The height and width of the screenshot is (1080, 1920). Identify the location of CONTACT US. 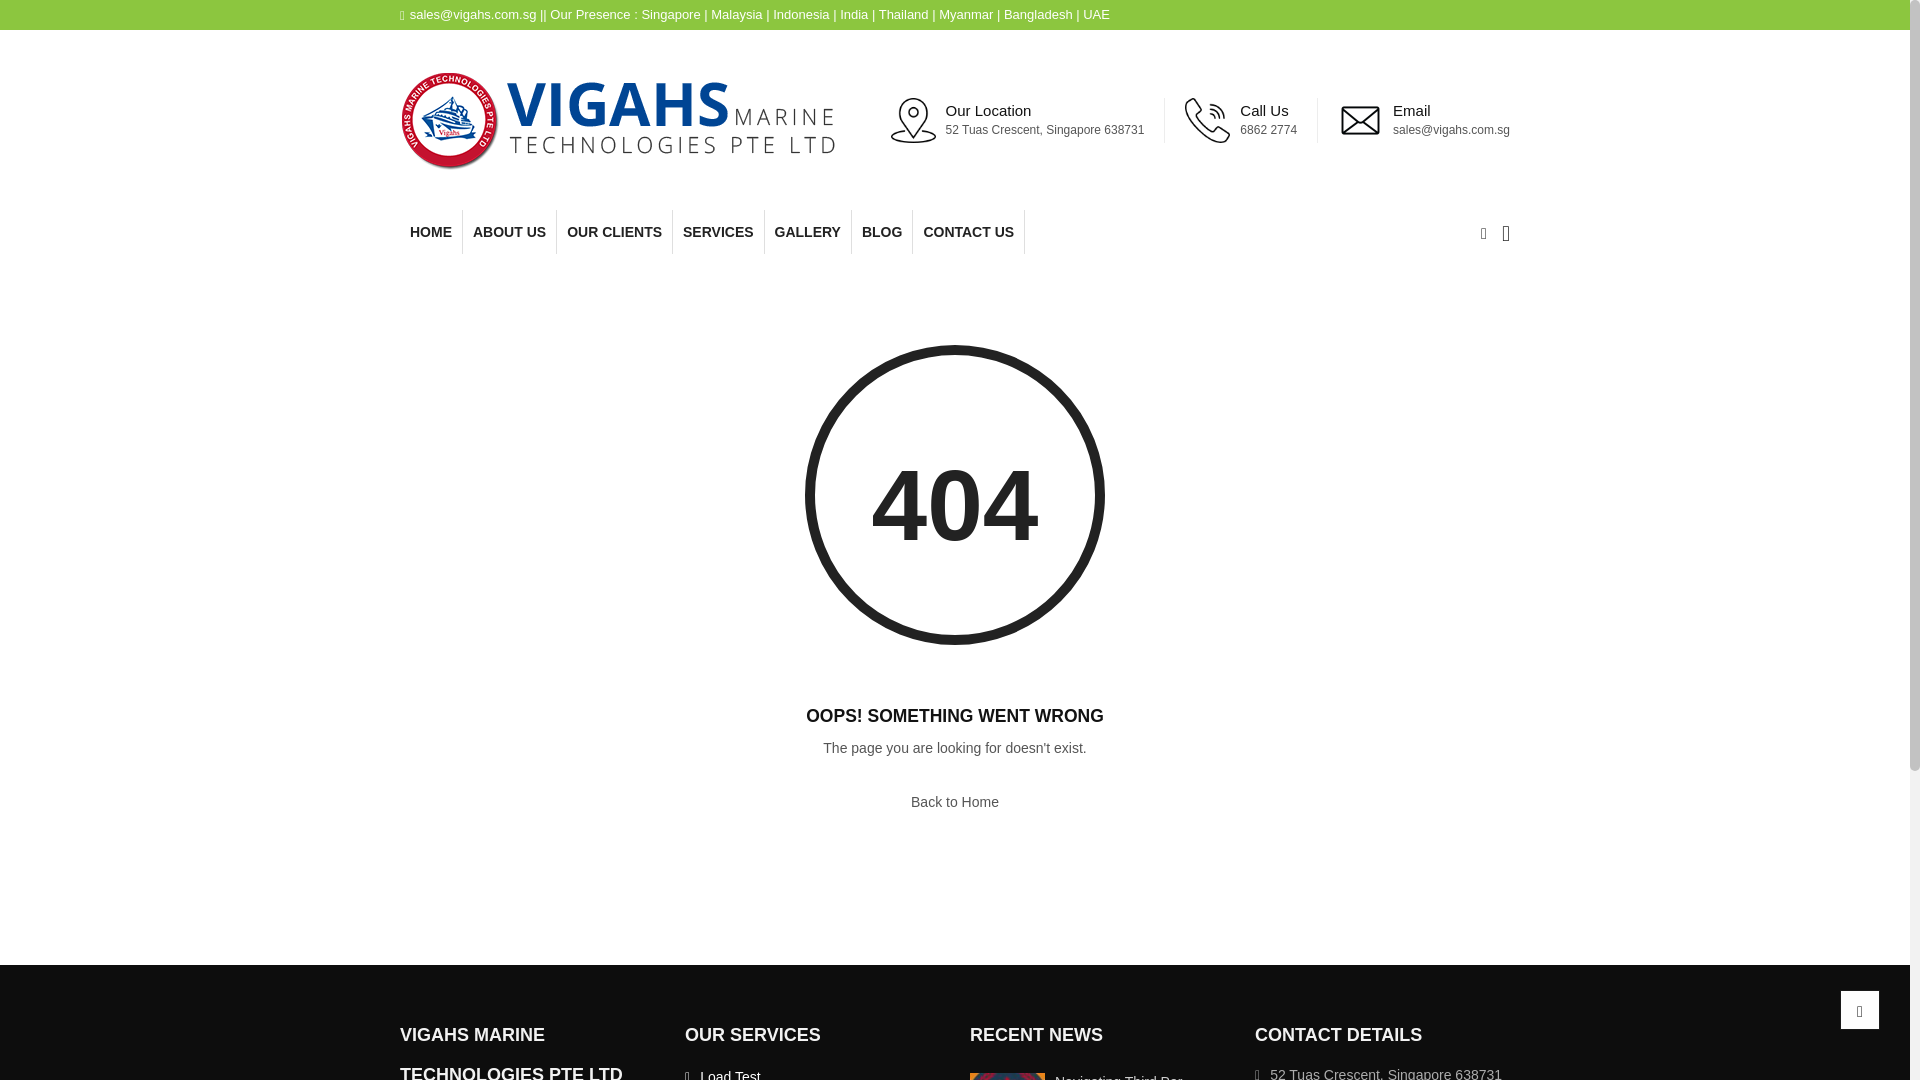
(968, 231).